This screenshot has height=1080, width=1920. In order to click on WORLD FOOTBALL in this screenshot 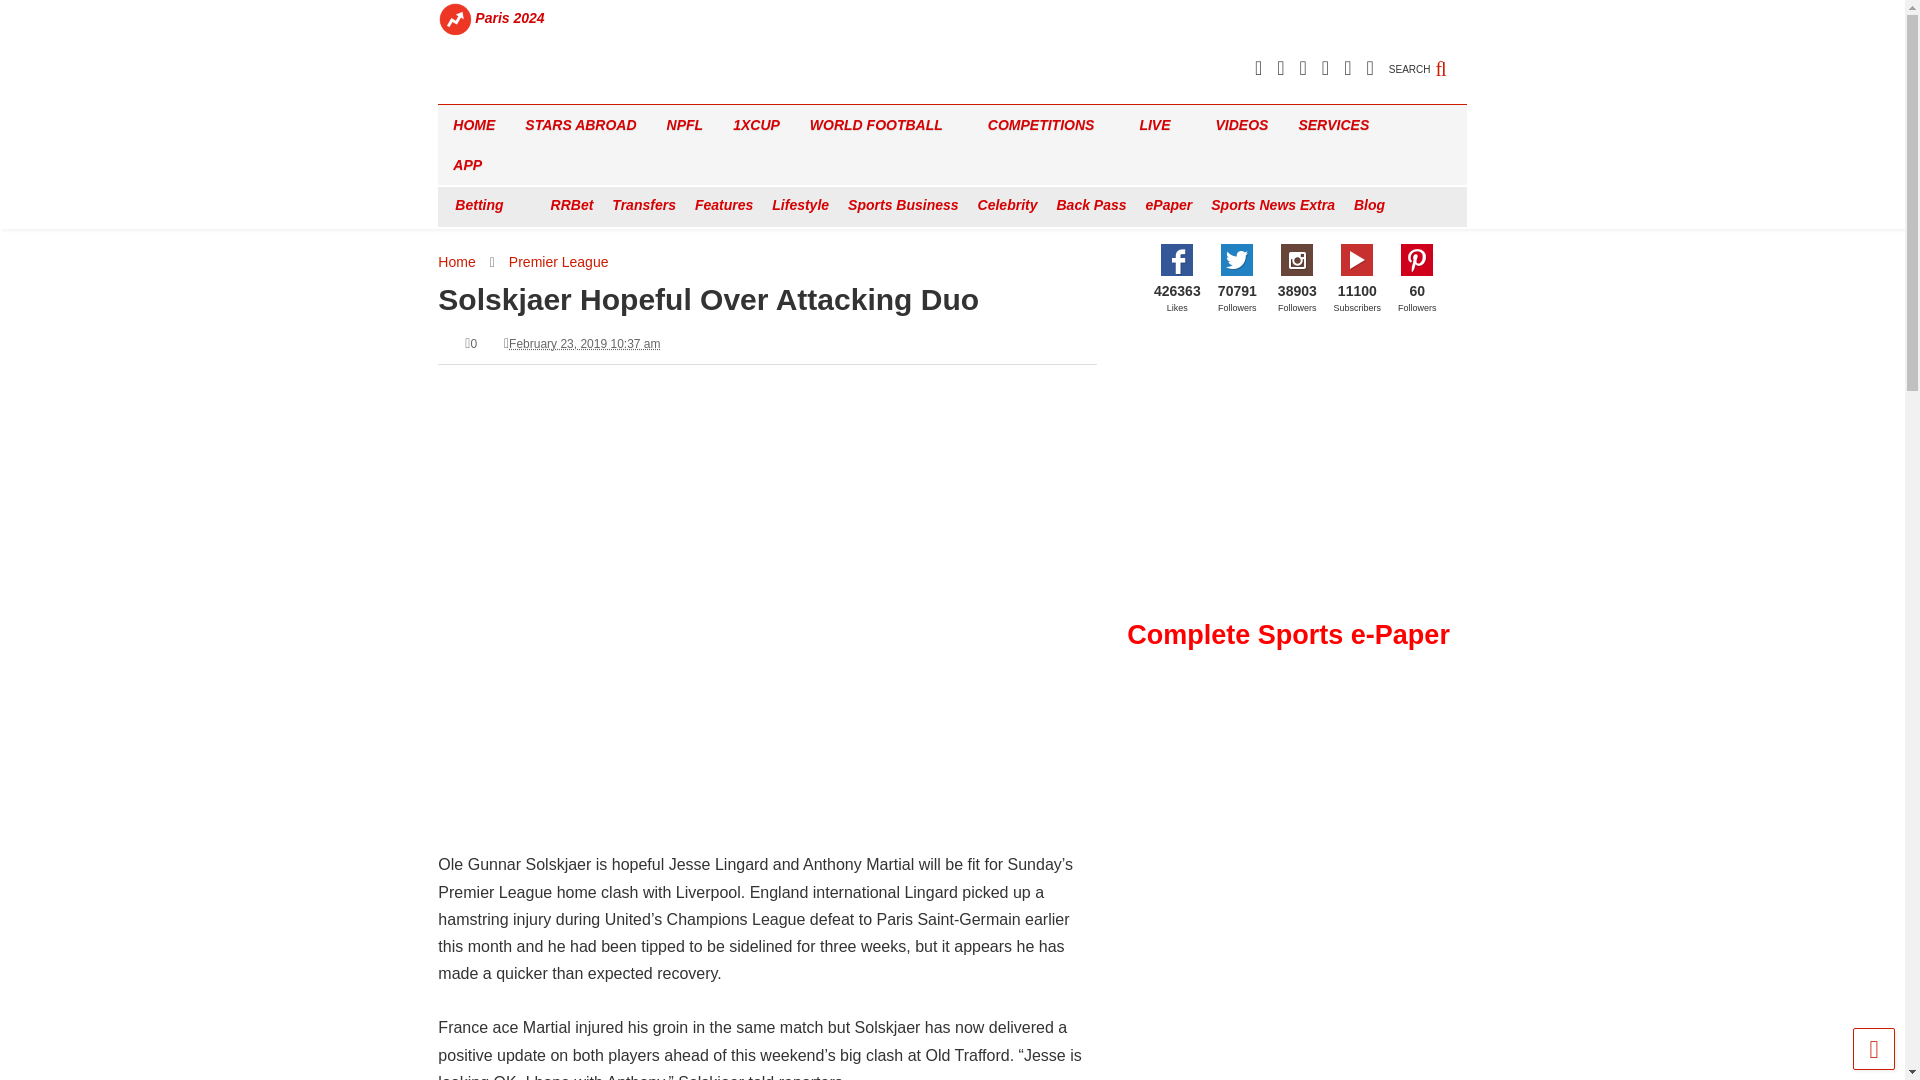, I will do `click(884, 124)`.